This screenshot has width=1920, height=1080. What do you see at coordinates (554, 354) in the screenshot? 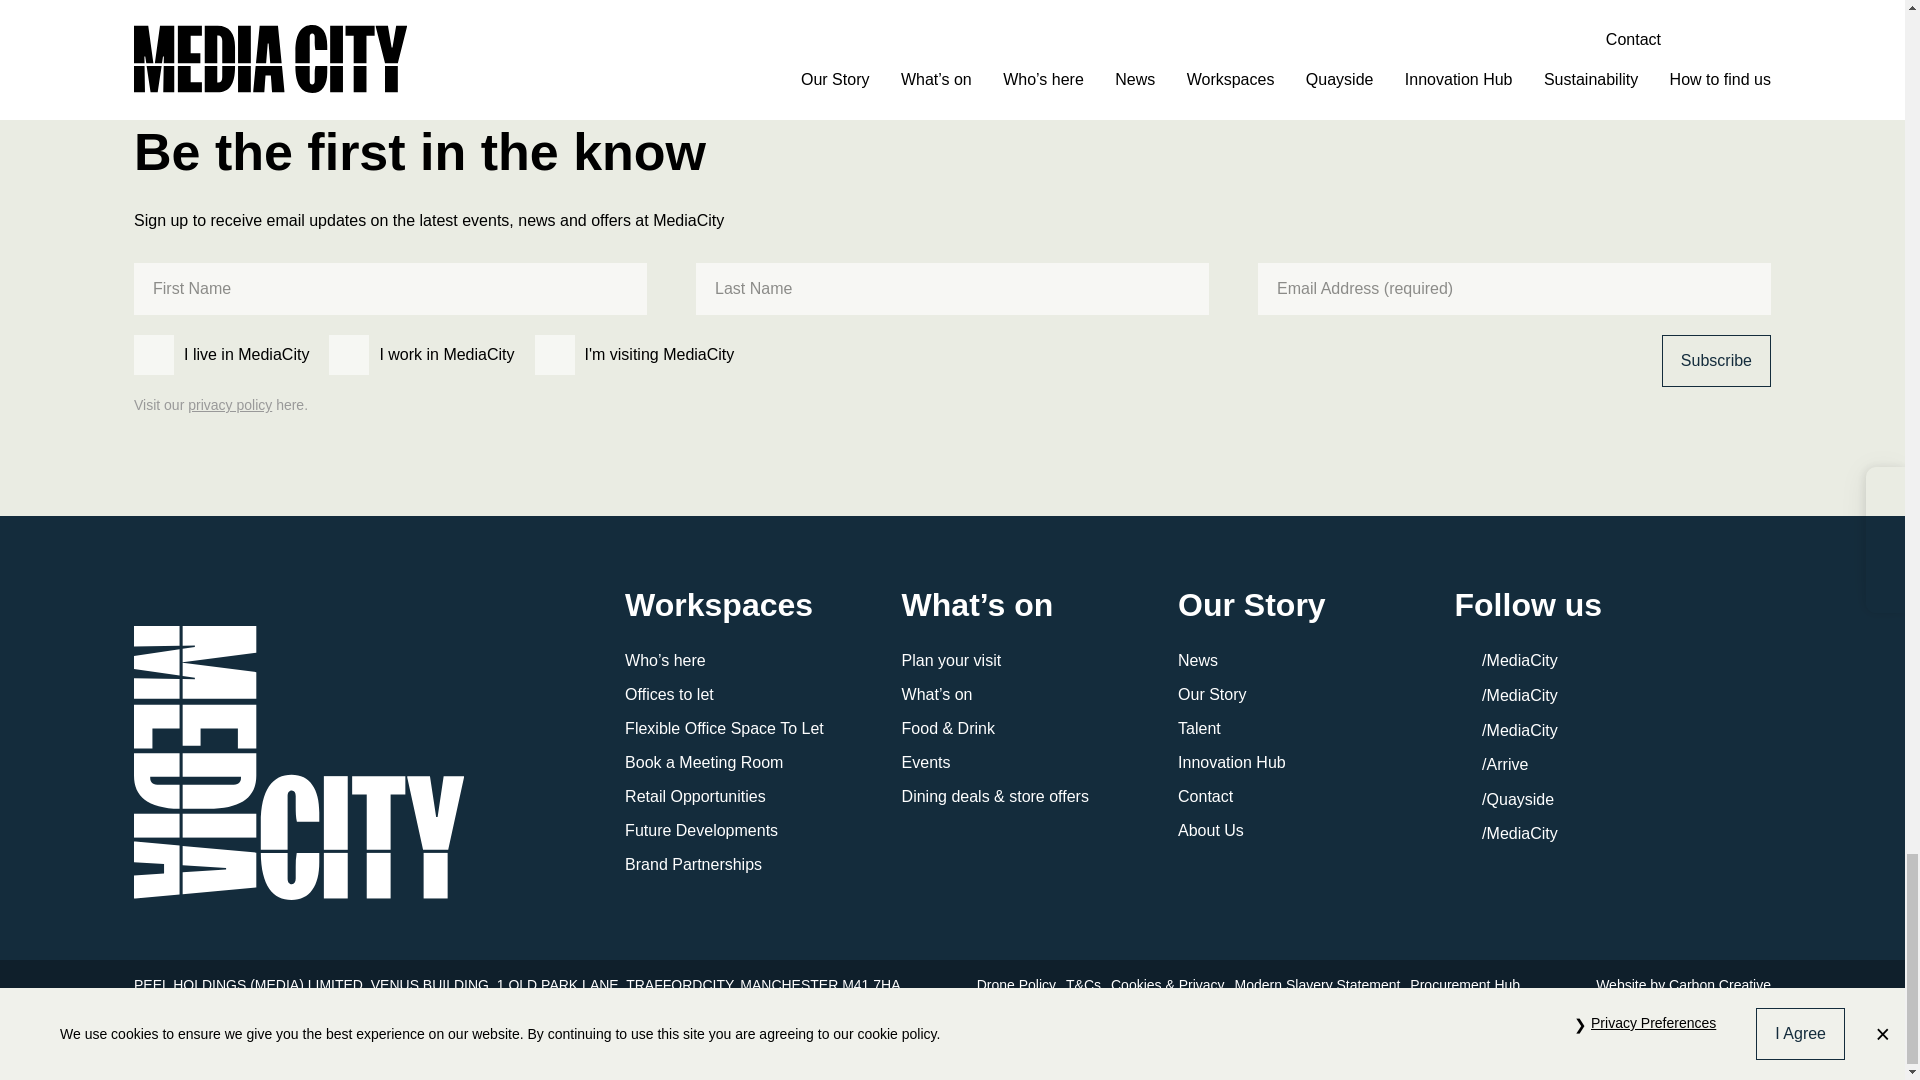
I see `I'm visiting MediaCity` at bounding box center [554, 354].